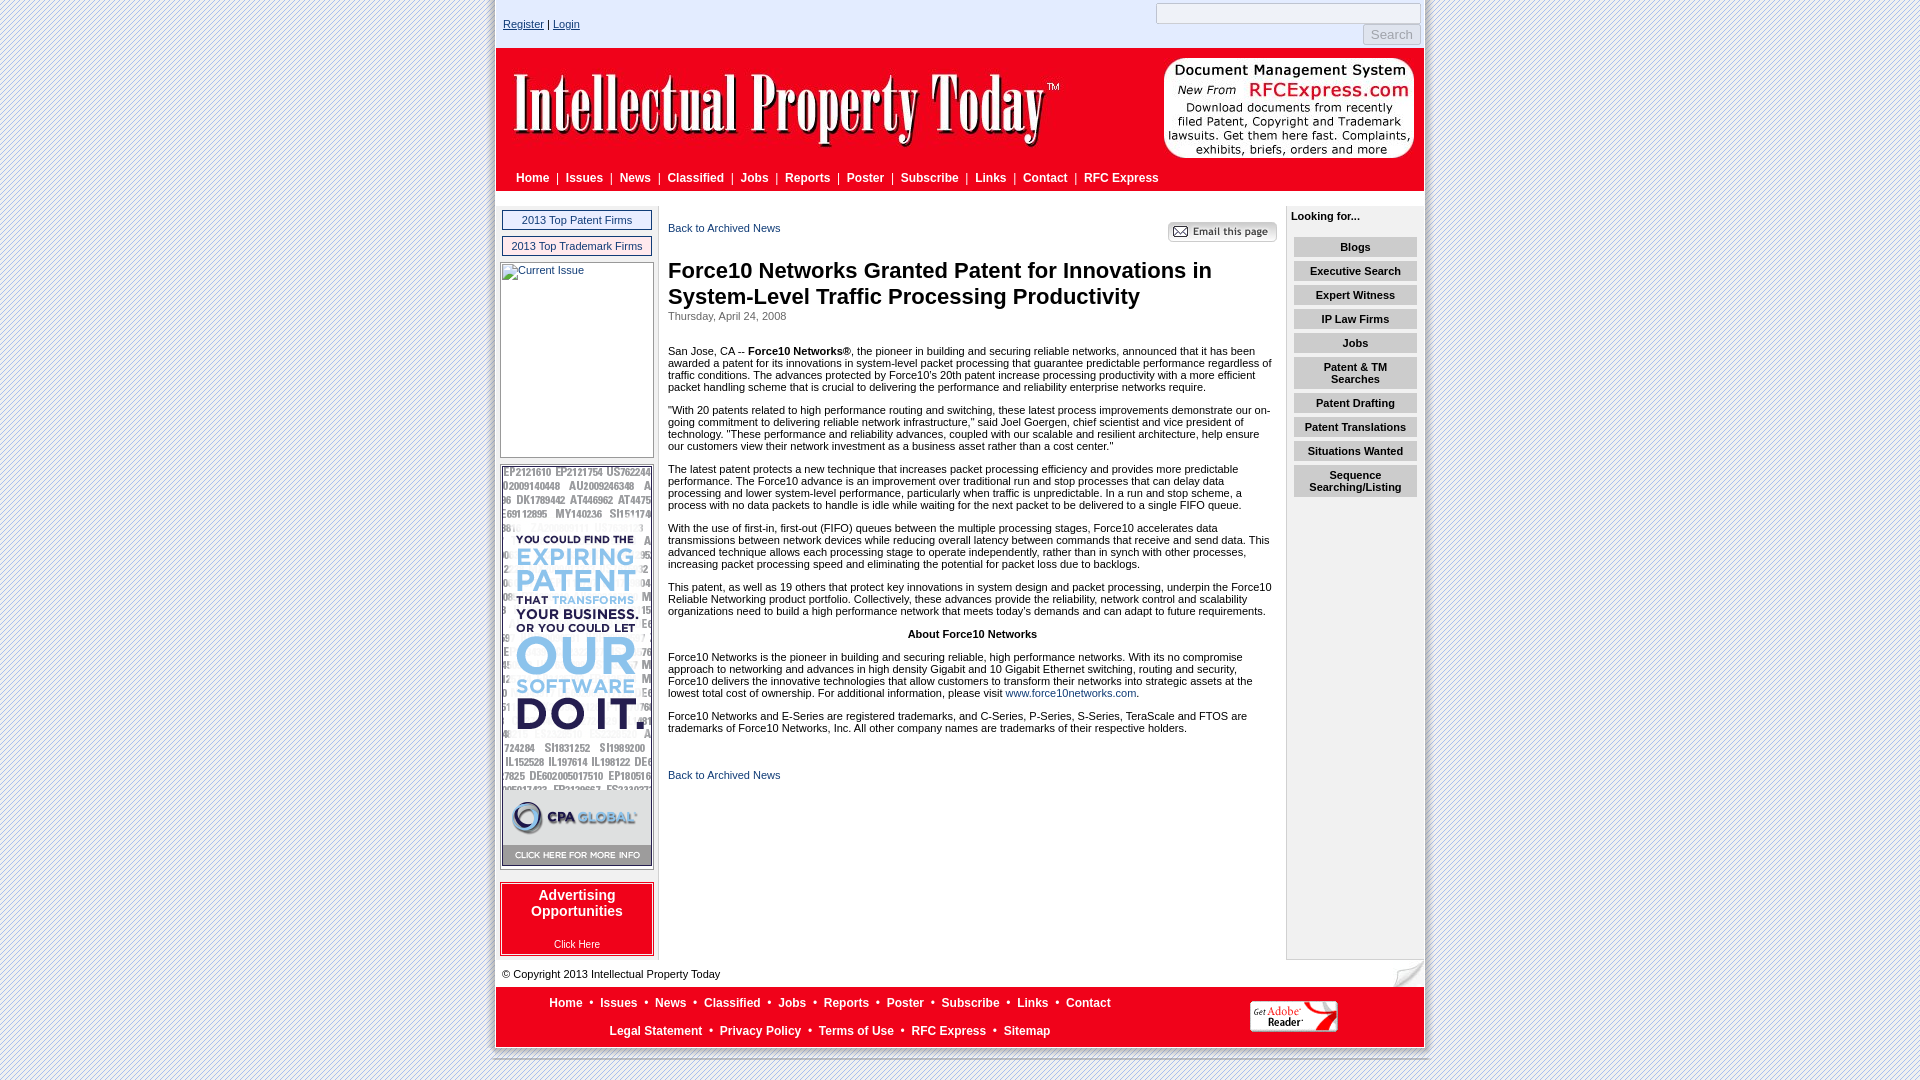 This screenshot has height=1080, width=1920. What do you see at coordinates (990, 177) in the screenshot?
I see `Links` at bounding box center [990, 177].